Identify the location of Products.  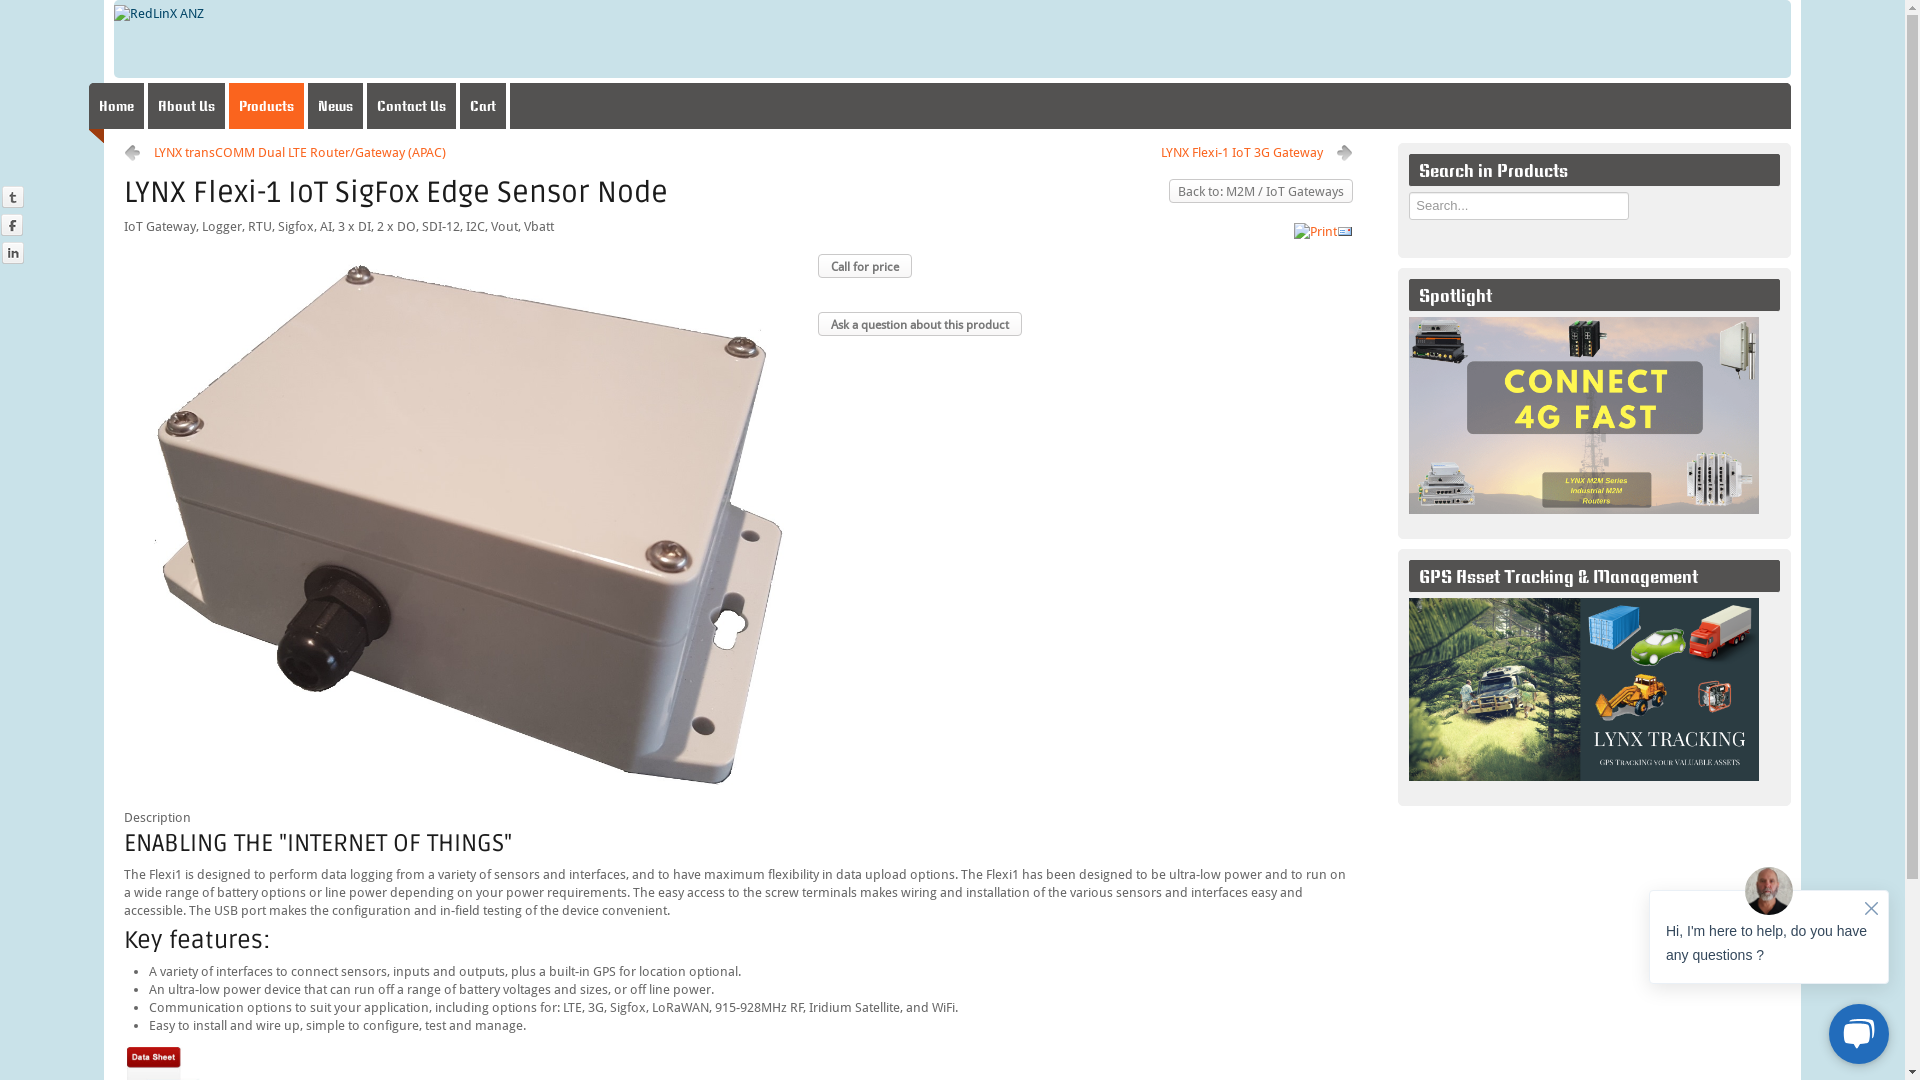
(268, 106).